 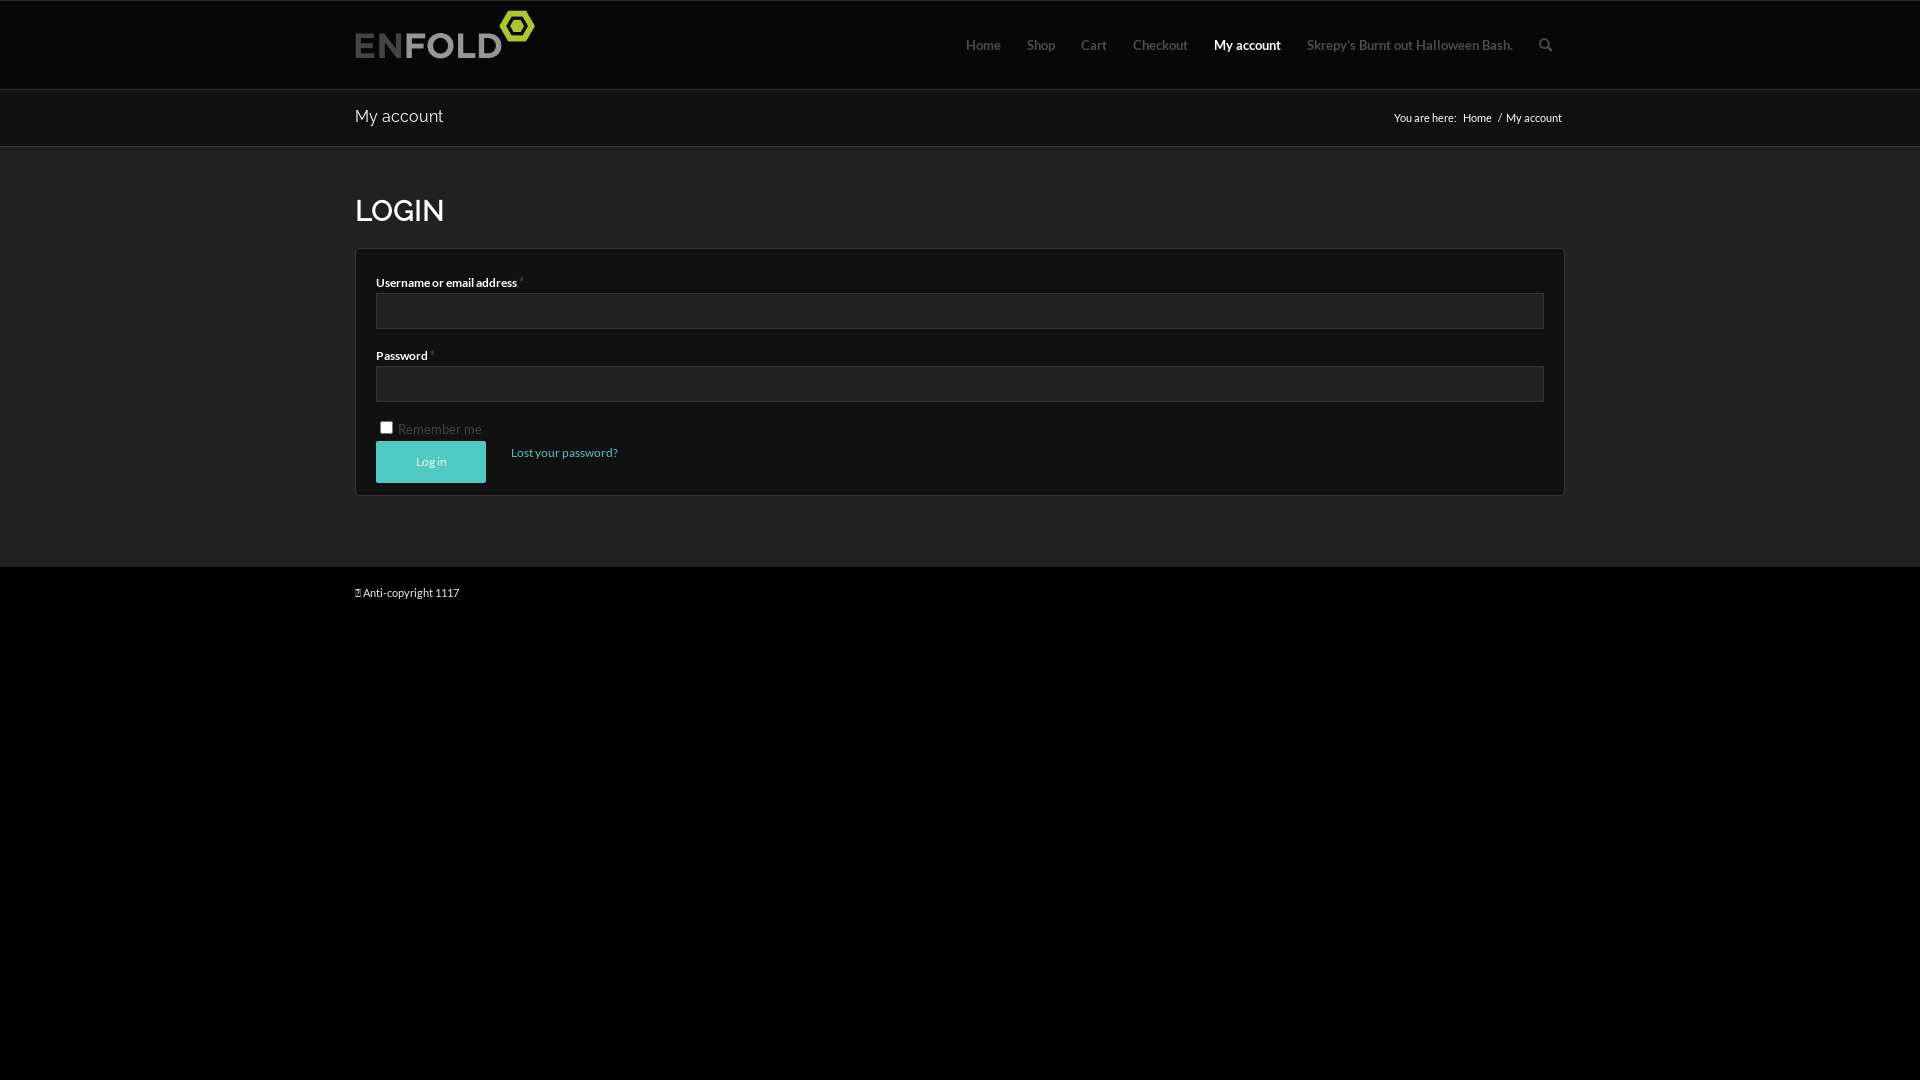 I want to click on Lost your password?, so click(x=564, y=452).